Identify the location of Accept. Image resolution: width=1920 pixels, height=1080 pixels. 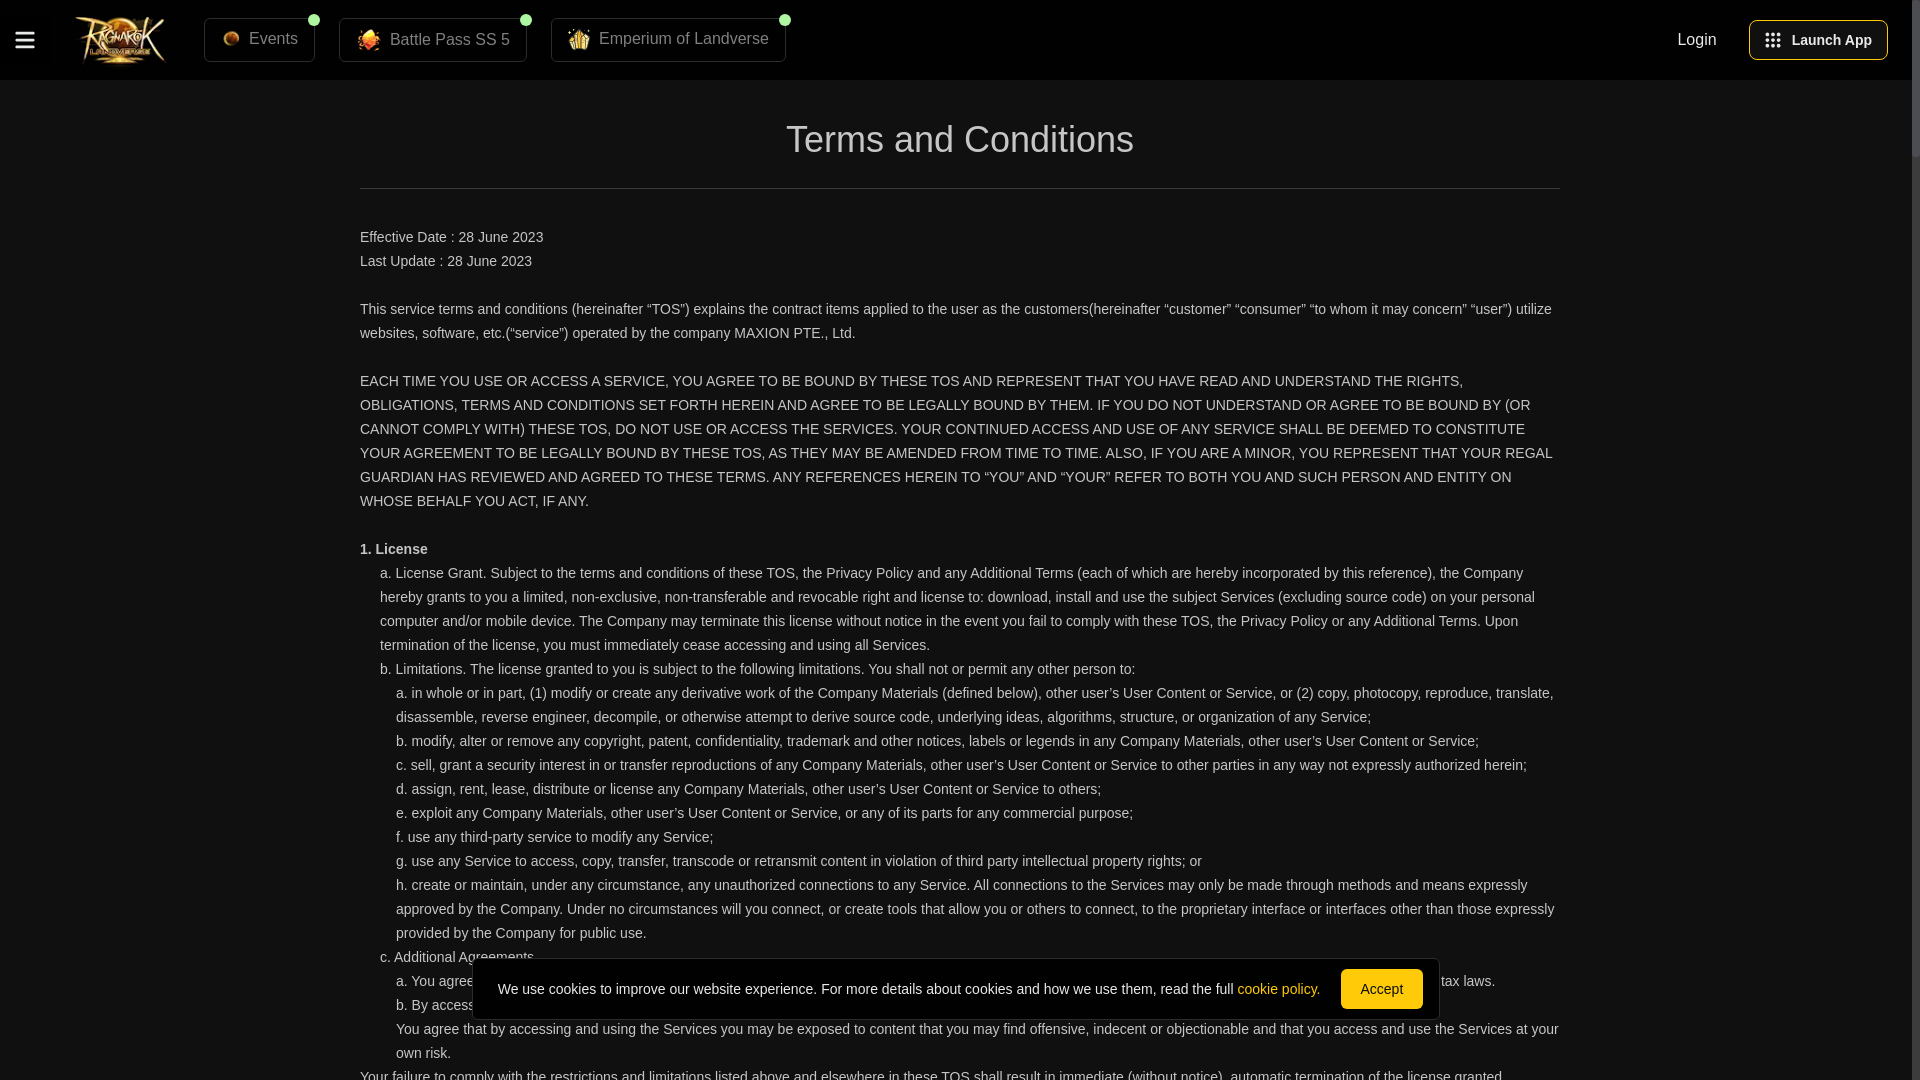
(1381, 988).